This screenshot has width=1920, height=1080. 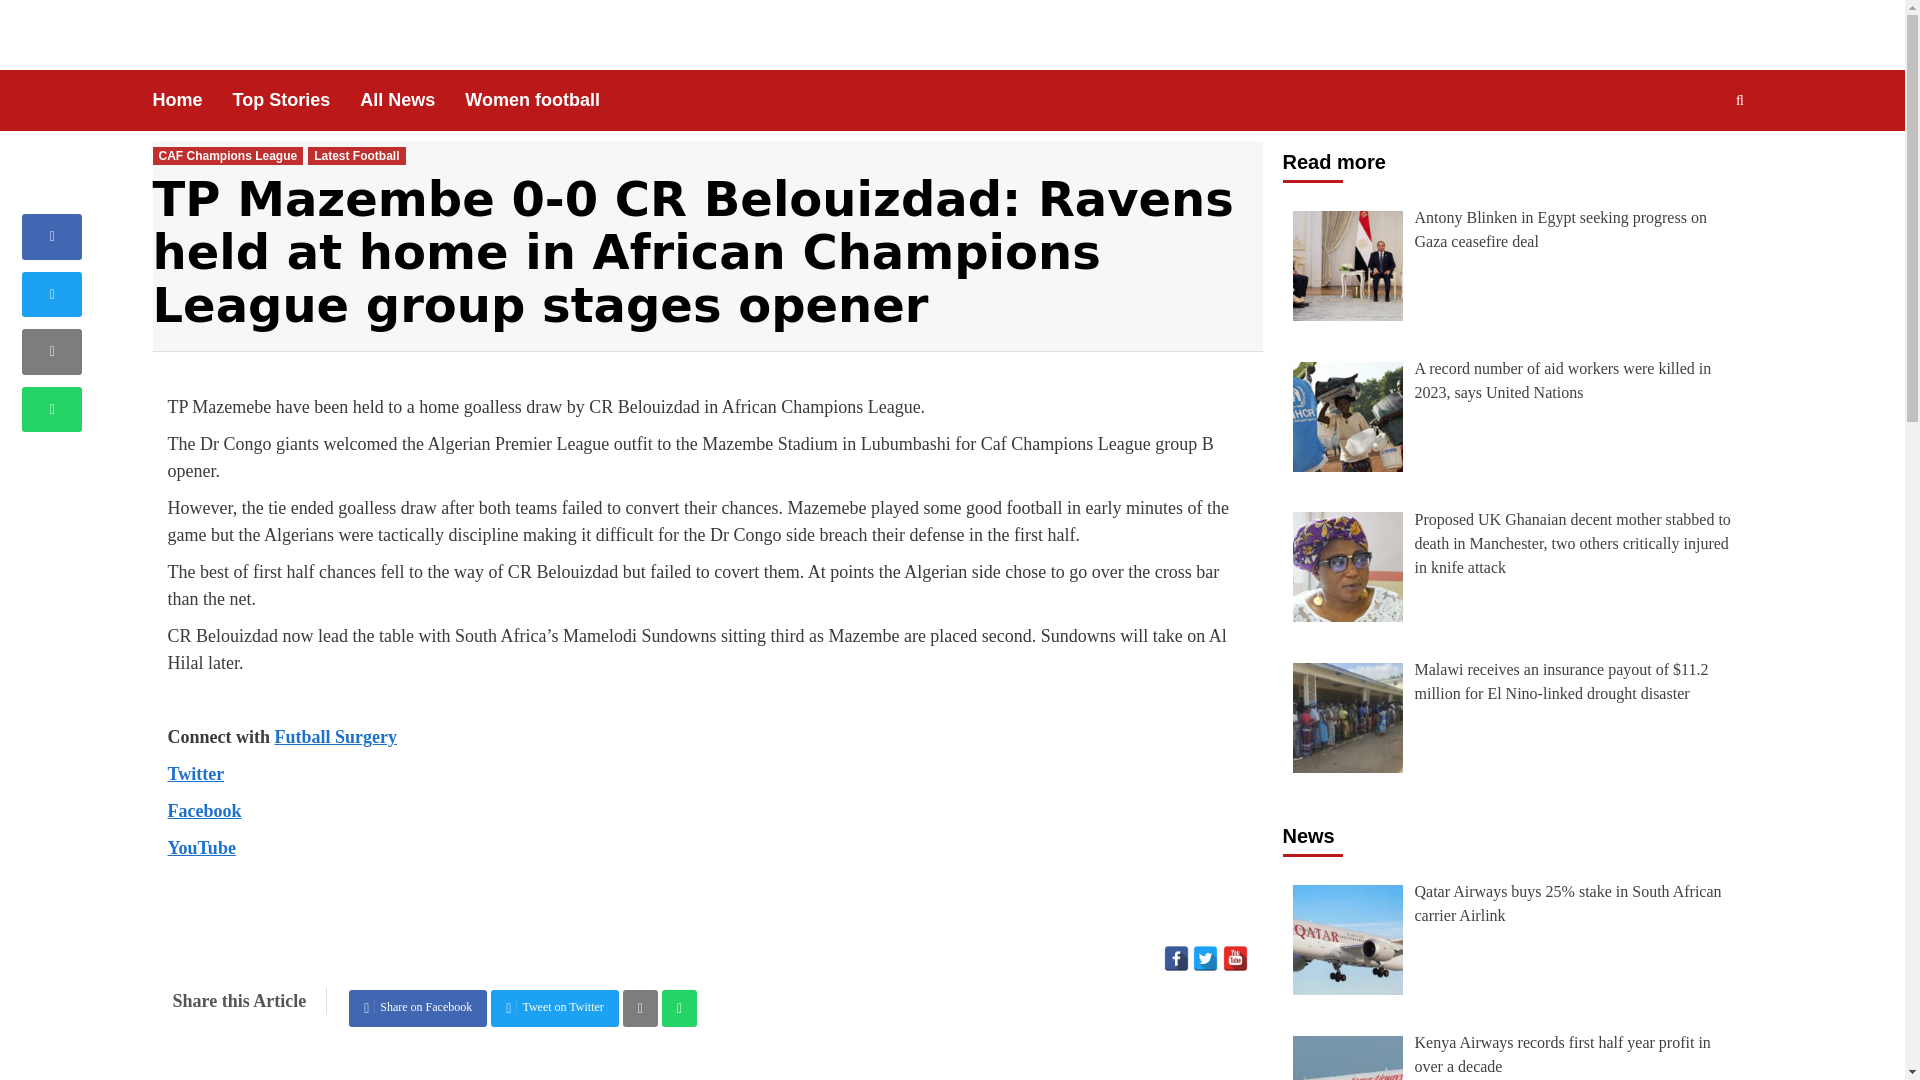 What do you see at coordinates (640, 1008) in the screenshot?
I see `Share by Email` at bounding box center [640, 1008].